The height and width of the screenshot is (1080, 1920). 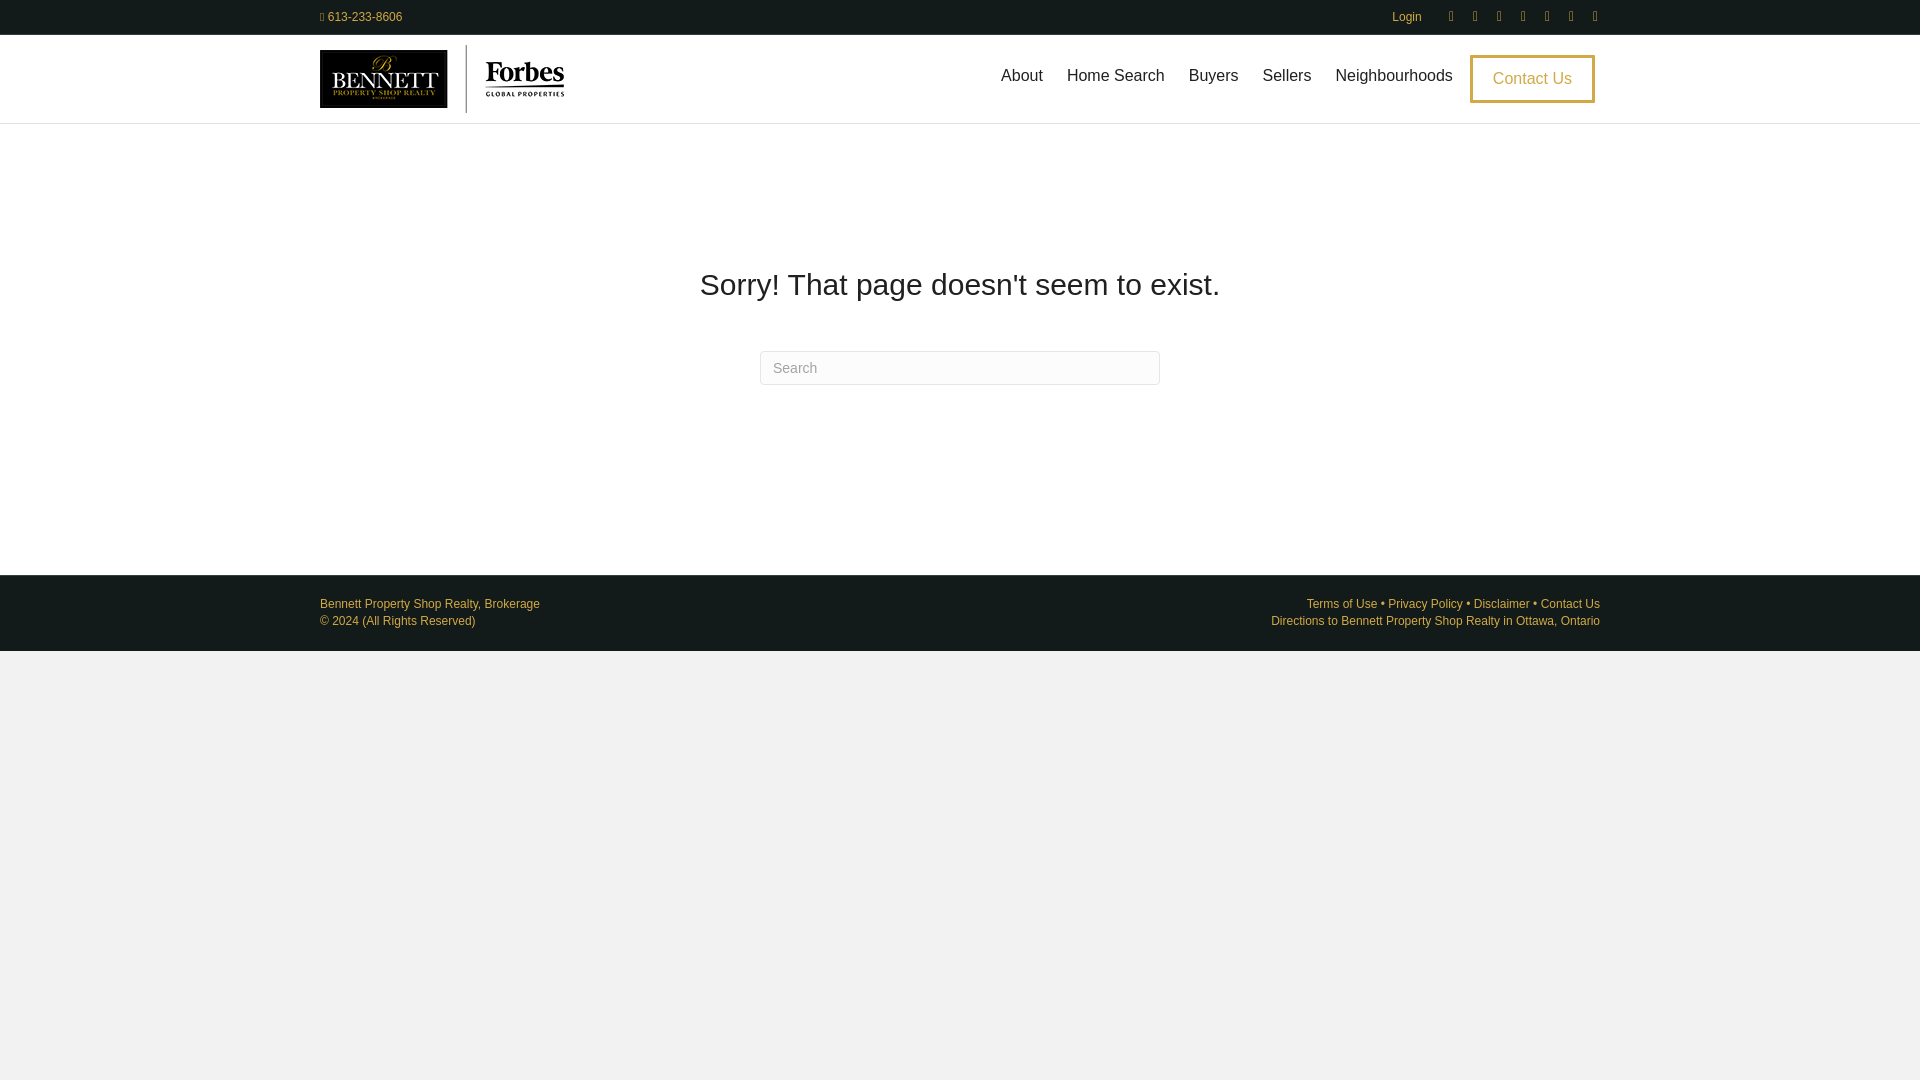 What do you see at coordinates (1514, 15) in the screenshot?
I see `Pinterest` at bounding box center [1514, 15].